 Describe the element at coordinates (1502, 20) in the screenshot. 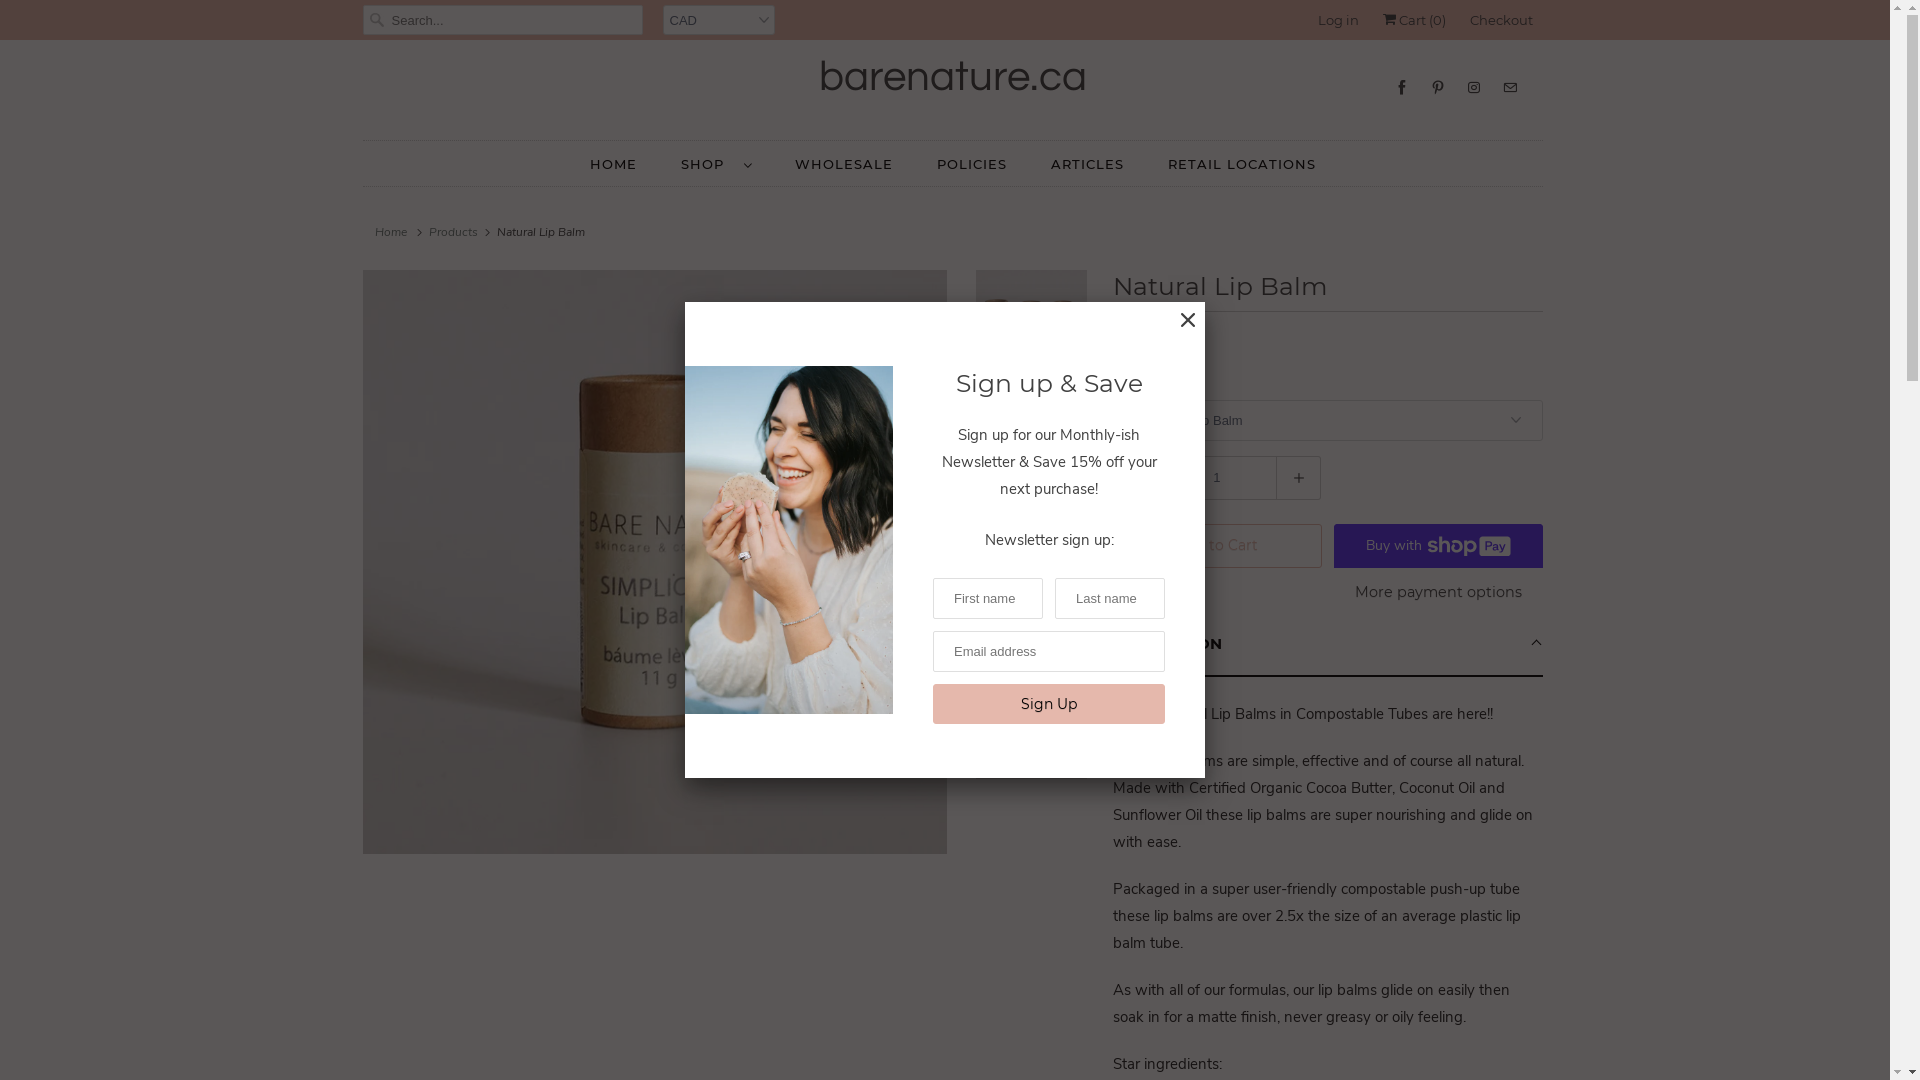

I see `Checkout` at that location.